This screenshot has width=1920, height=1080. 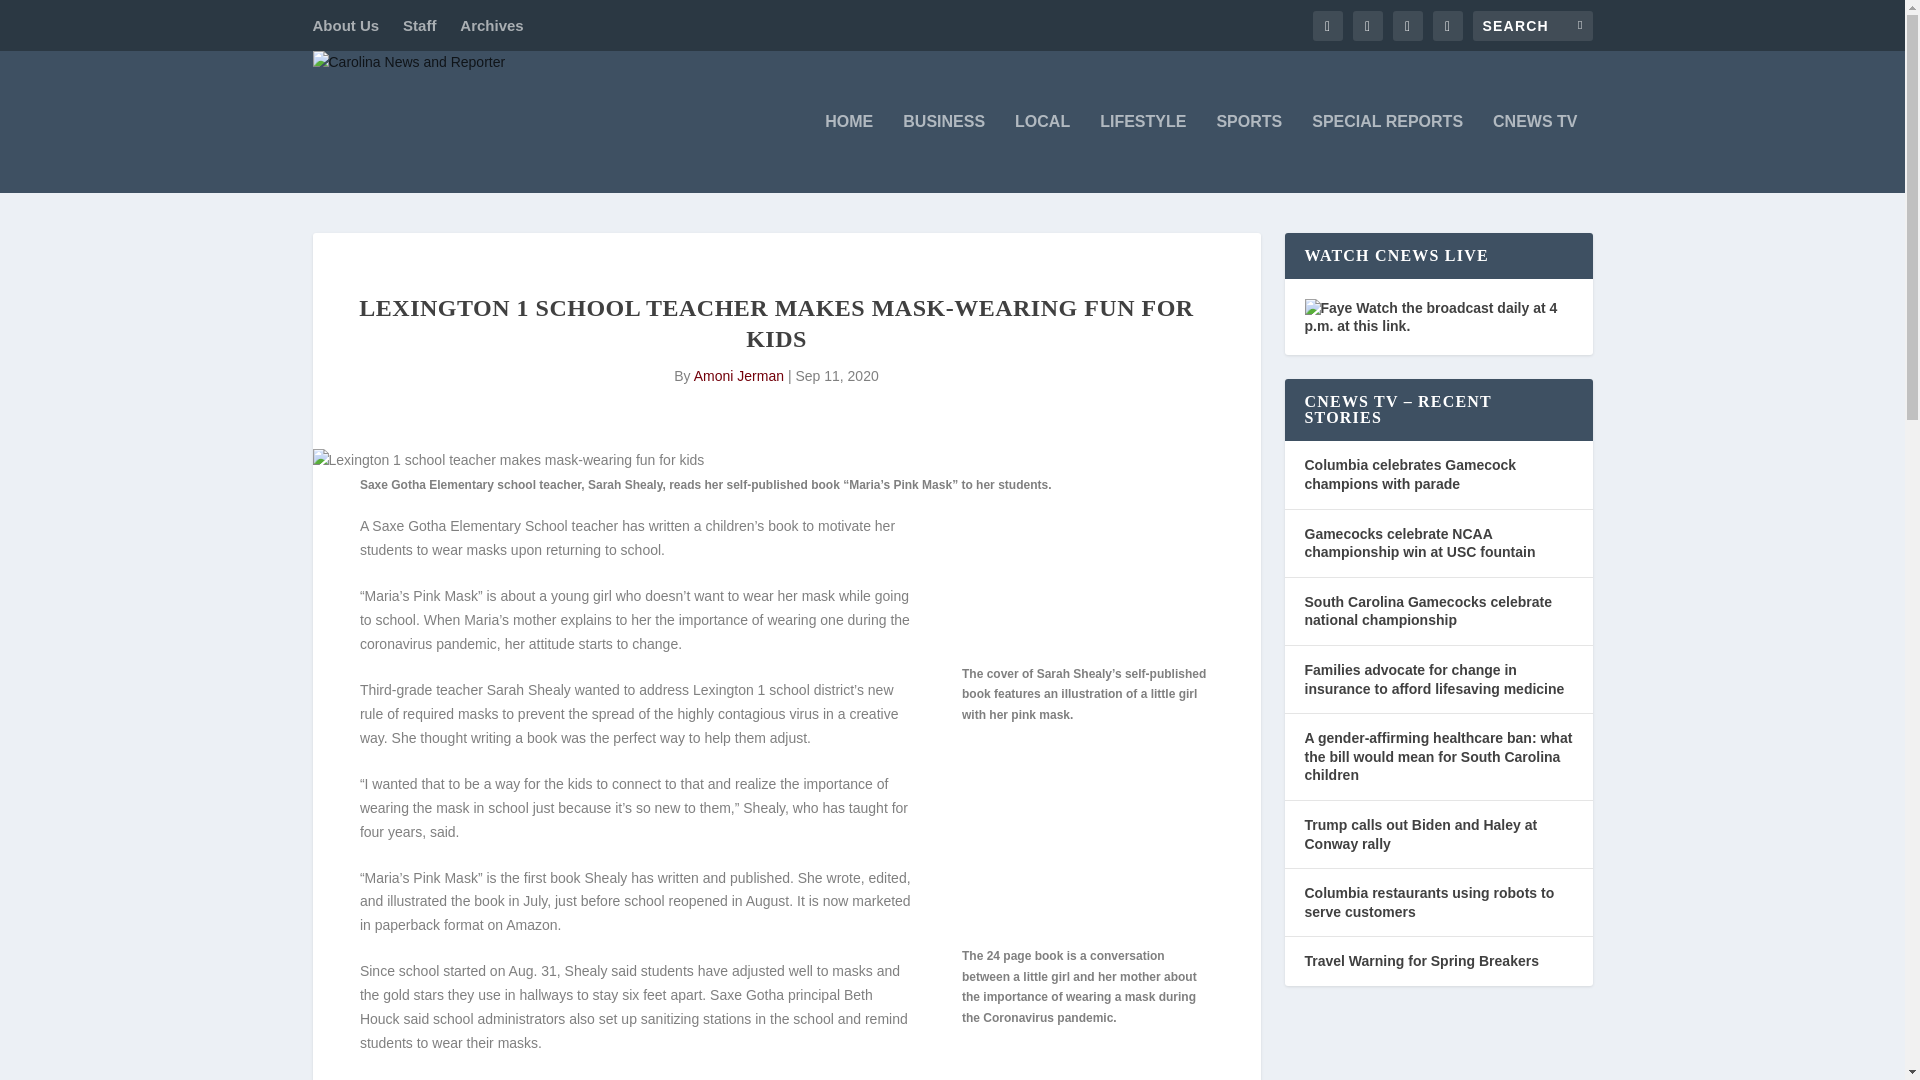 What do you see at coordinates (1387, 154) in the screenshot?
I see `SPECIAL REPORTS` at bounding box center [1387, 154].